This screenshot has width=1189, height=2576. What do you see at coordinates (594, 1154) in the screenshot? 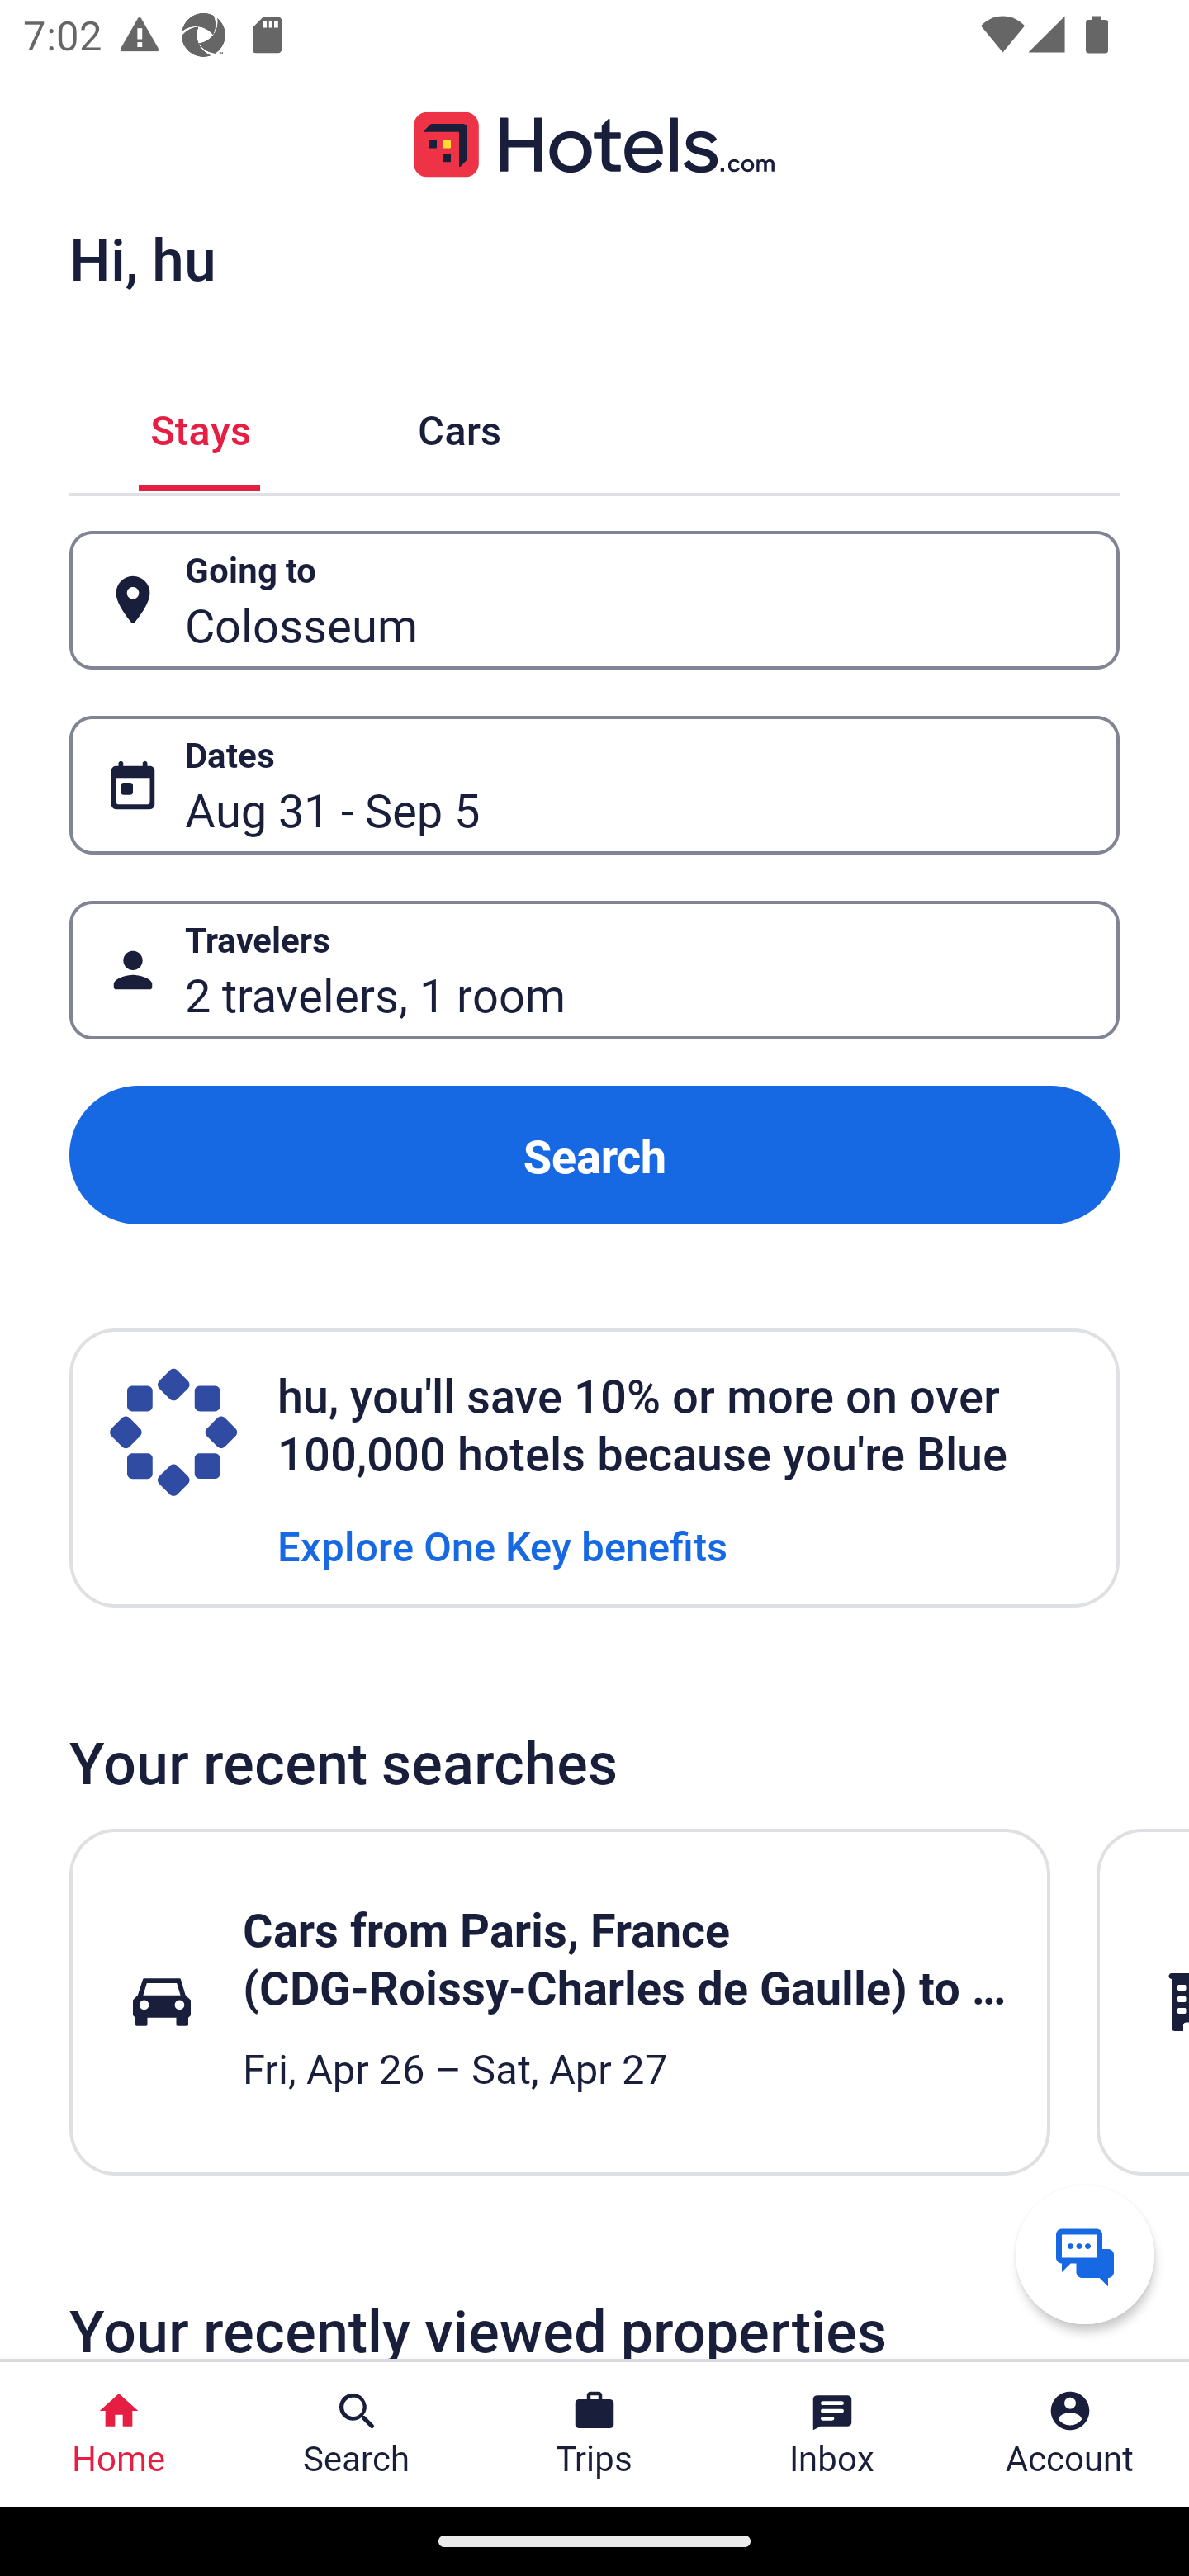
I see `Search` at bounding box center [594, 1154].